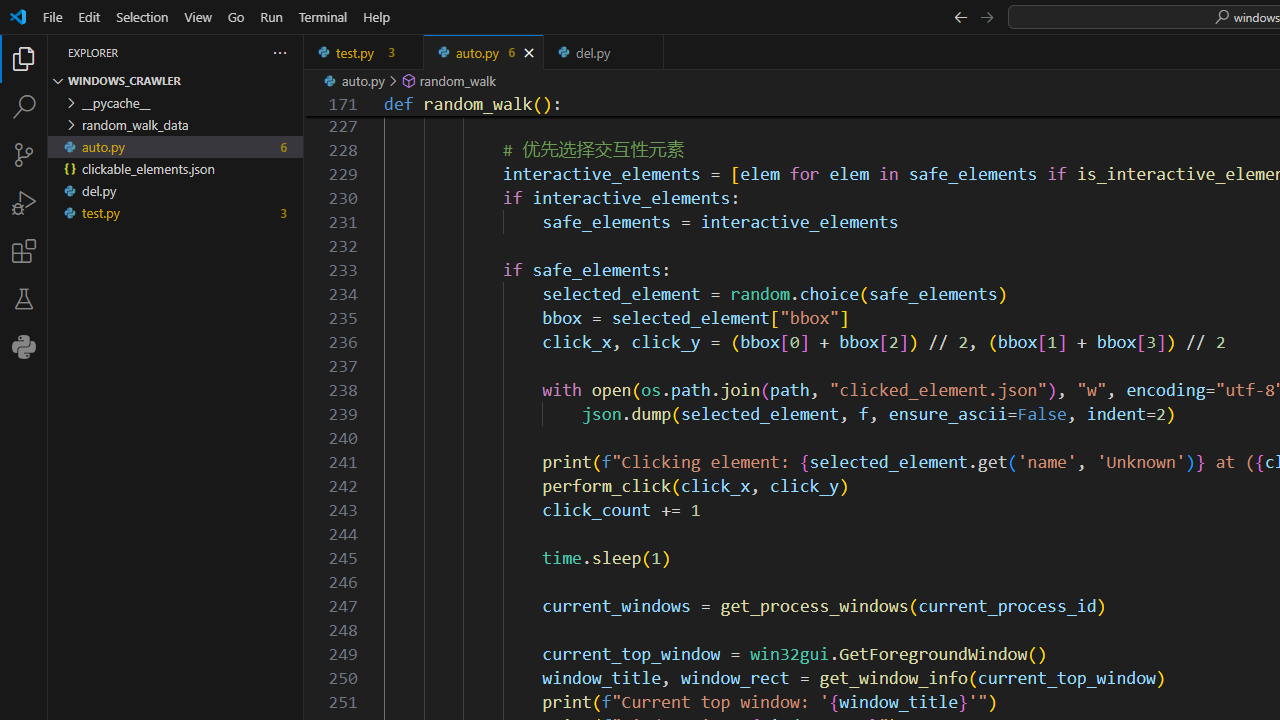 This screenshot has height=720, width=1280. I want to click on Python, so click(24, 346).